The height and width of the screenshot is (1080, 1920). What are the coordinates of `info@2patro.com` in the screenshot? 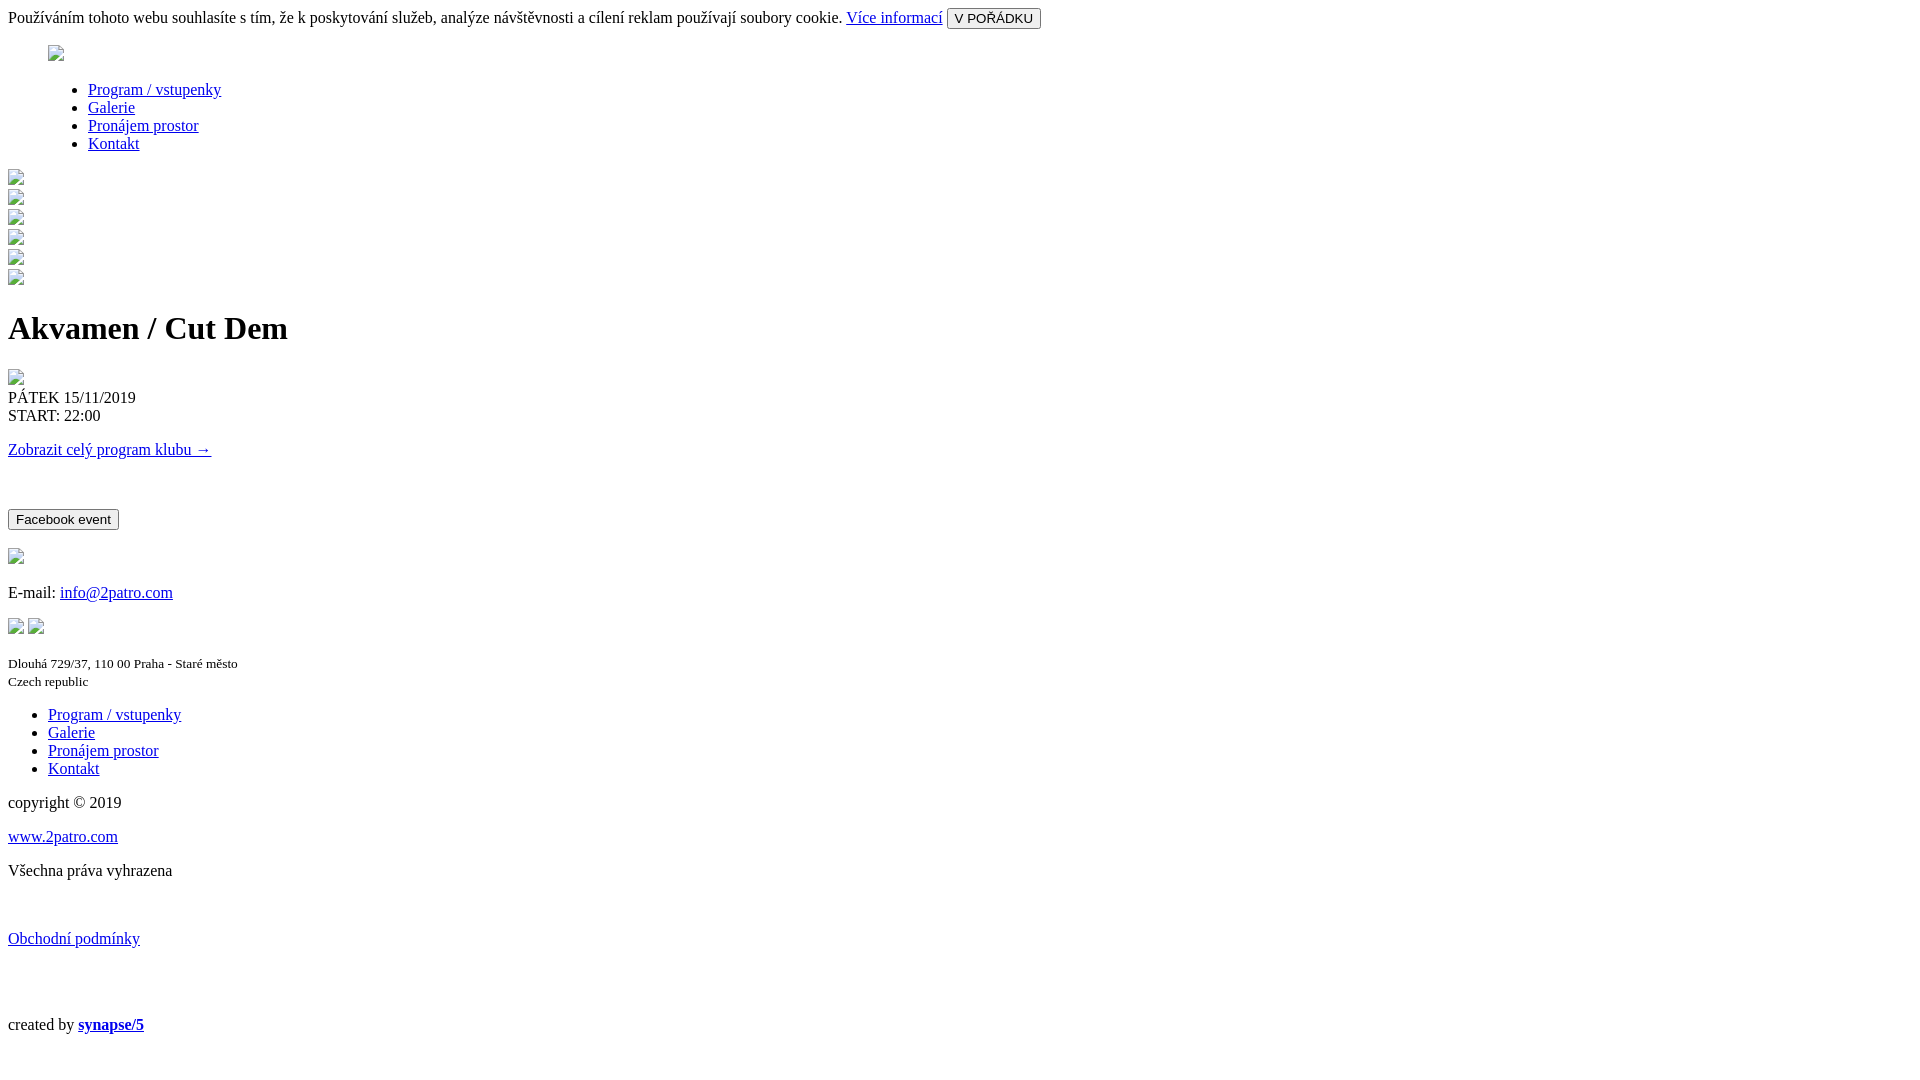 It's located at (116, 592).